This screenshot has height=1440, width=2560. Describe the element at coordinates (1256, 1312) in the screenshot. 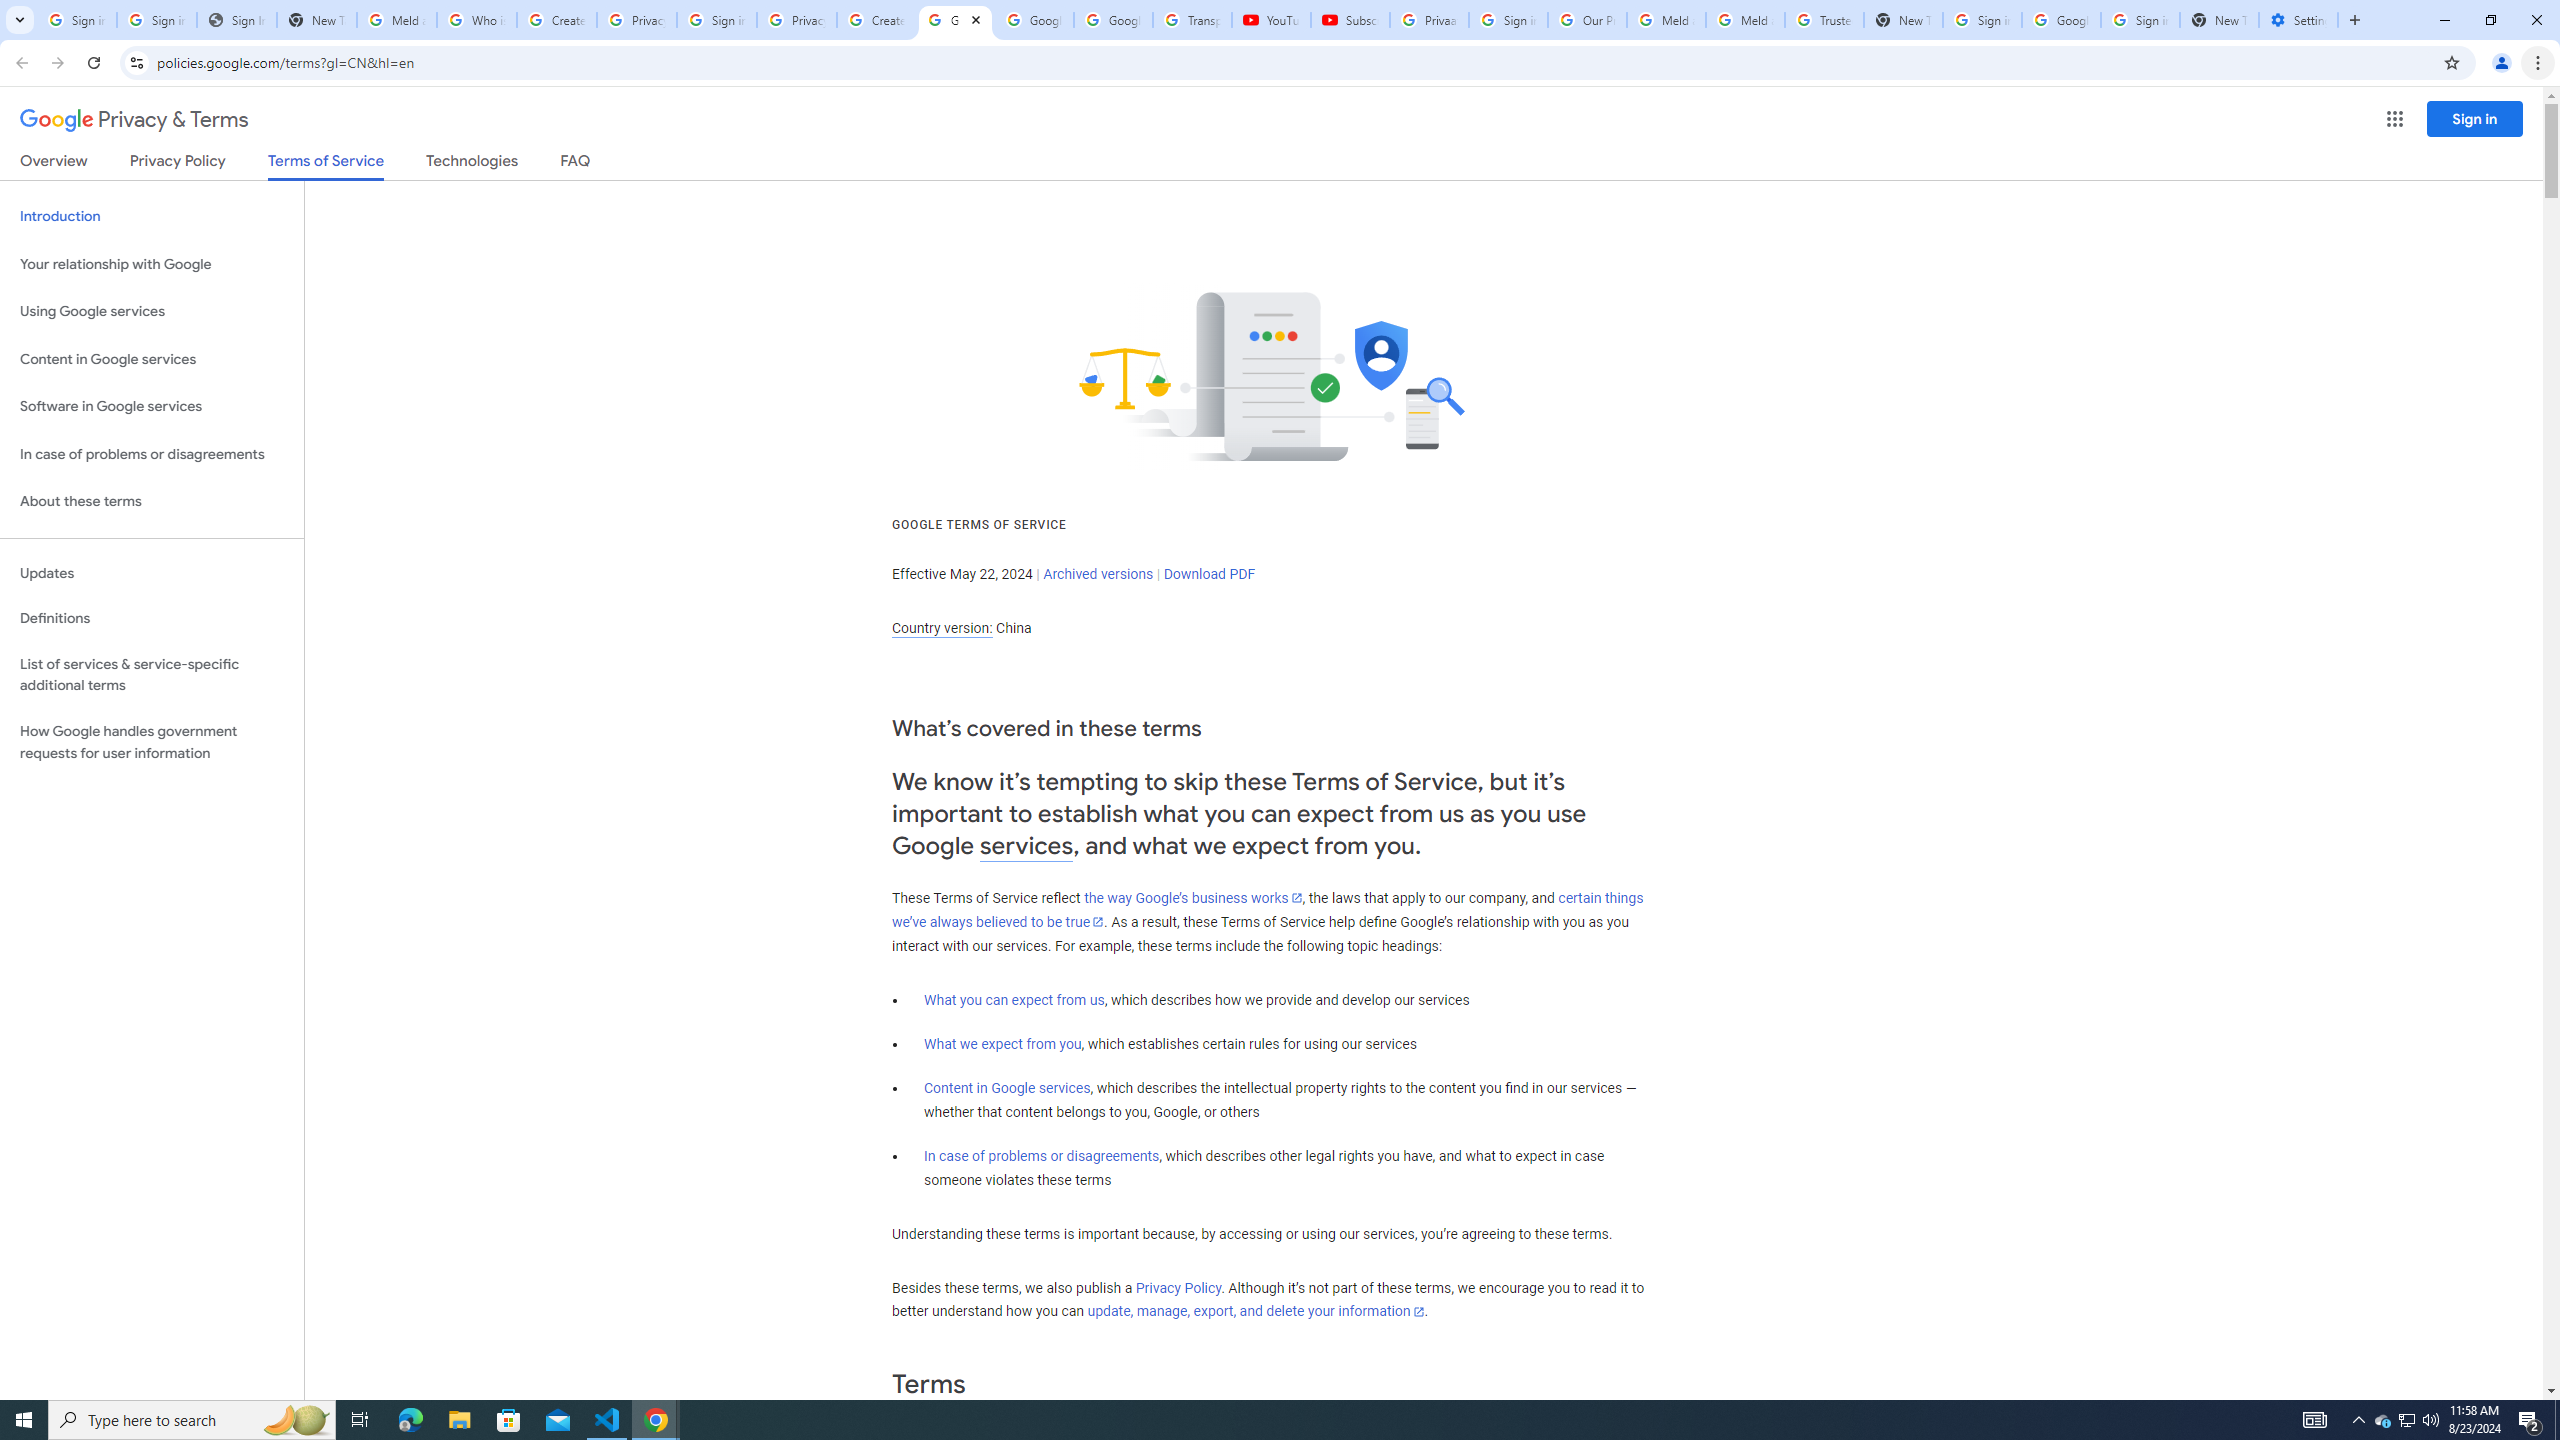

I see `update, manage, export, and delete your information` at that location.